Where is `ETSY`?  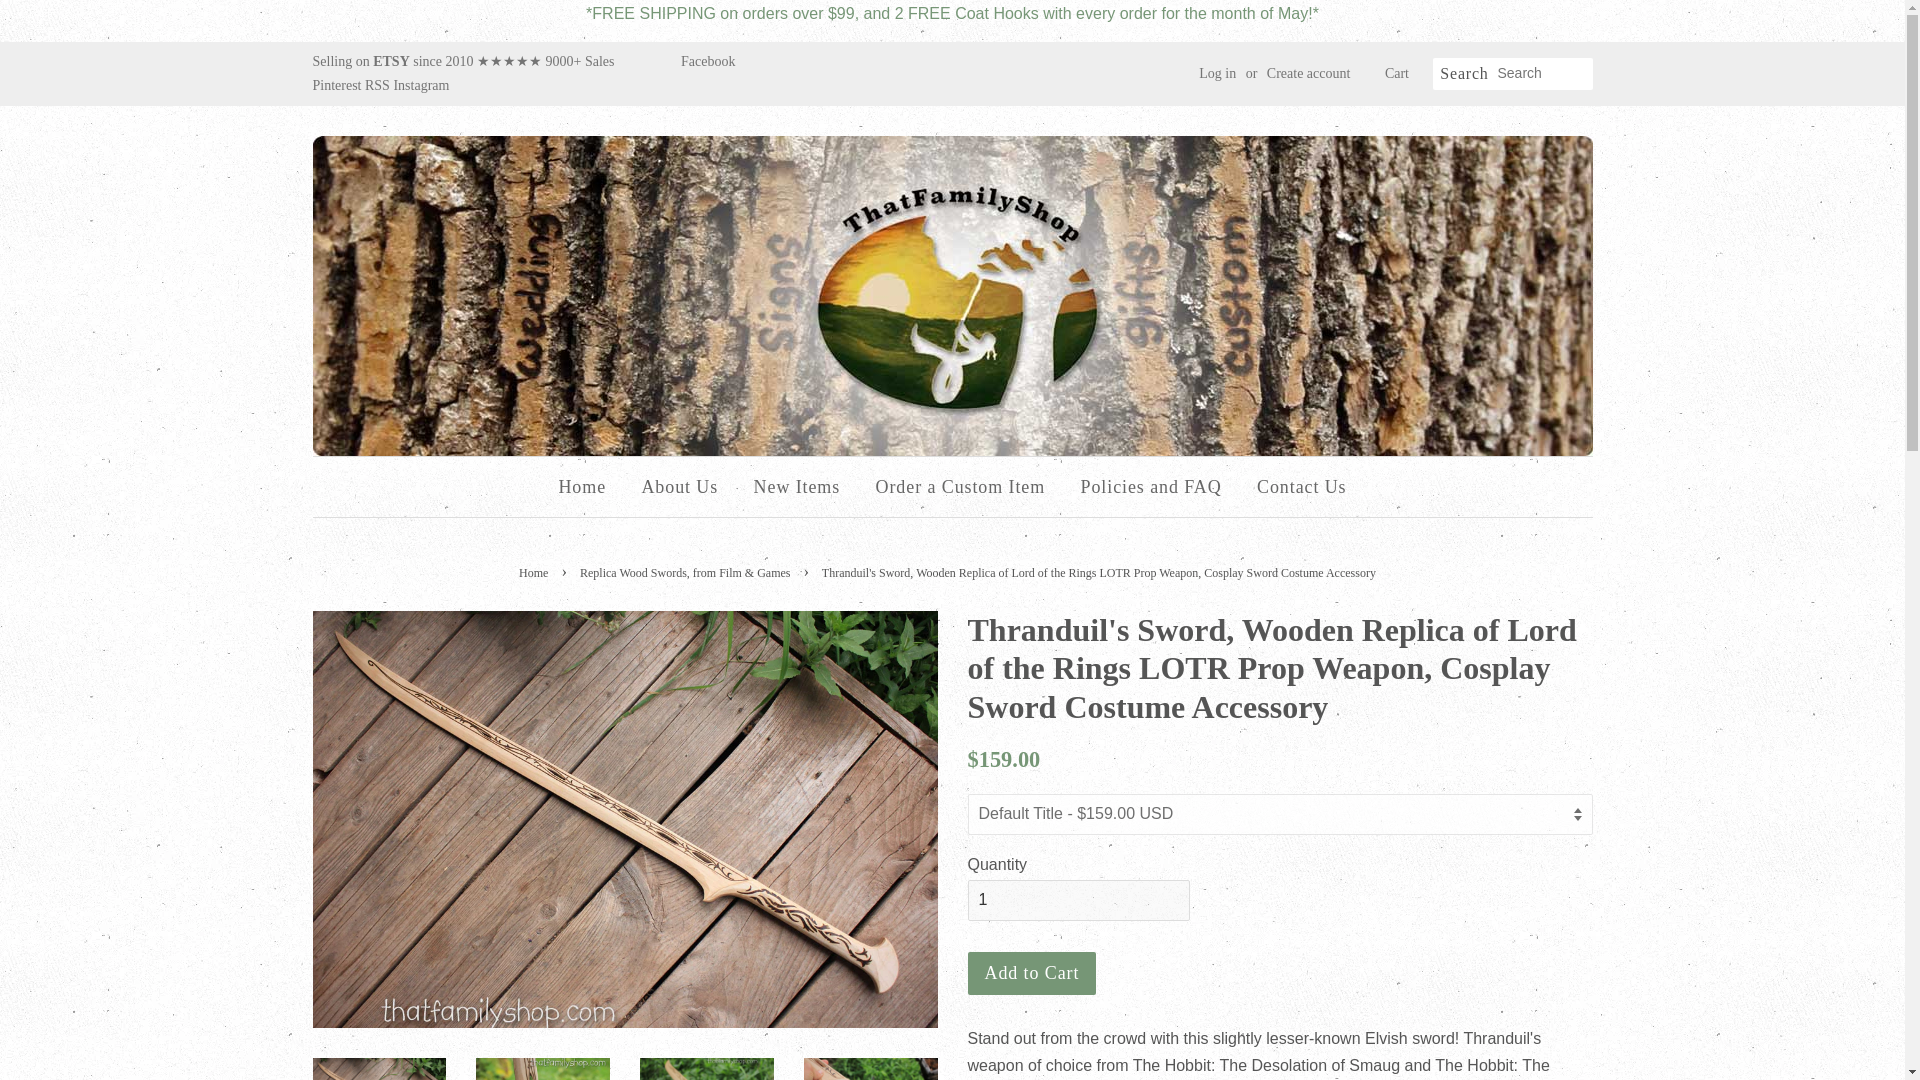 ETSY is located at coordinates (391, 62).